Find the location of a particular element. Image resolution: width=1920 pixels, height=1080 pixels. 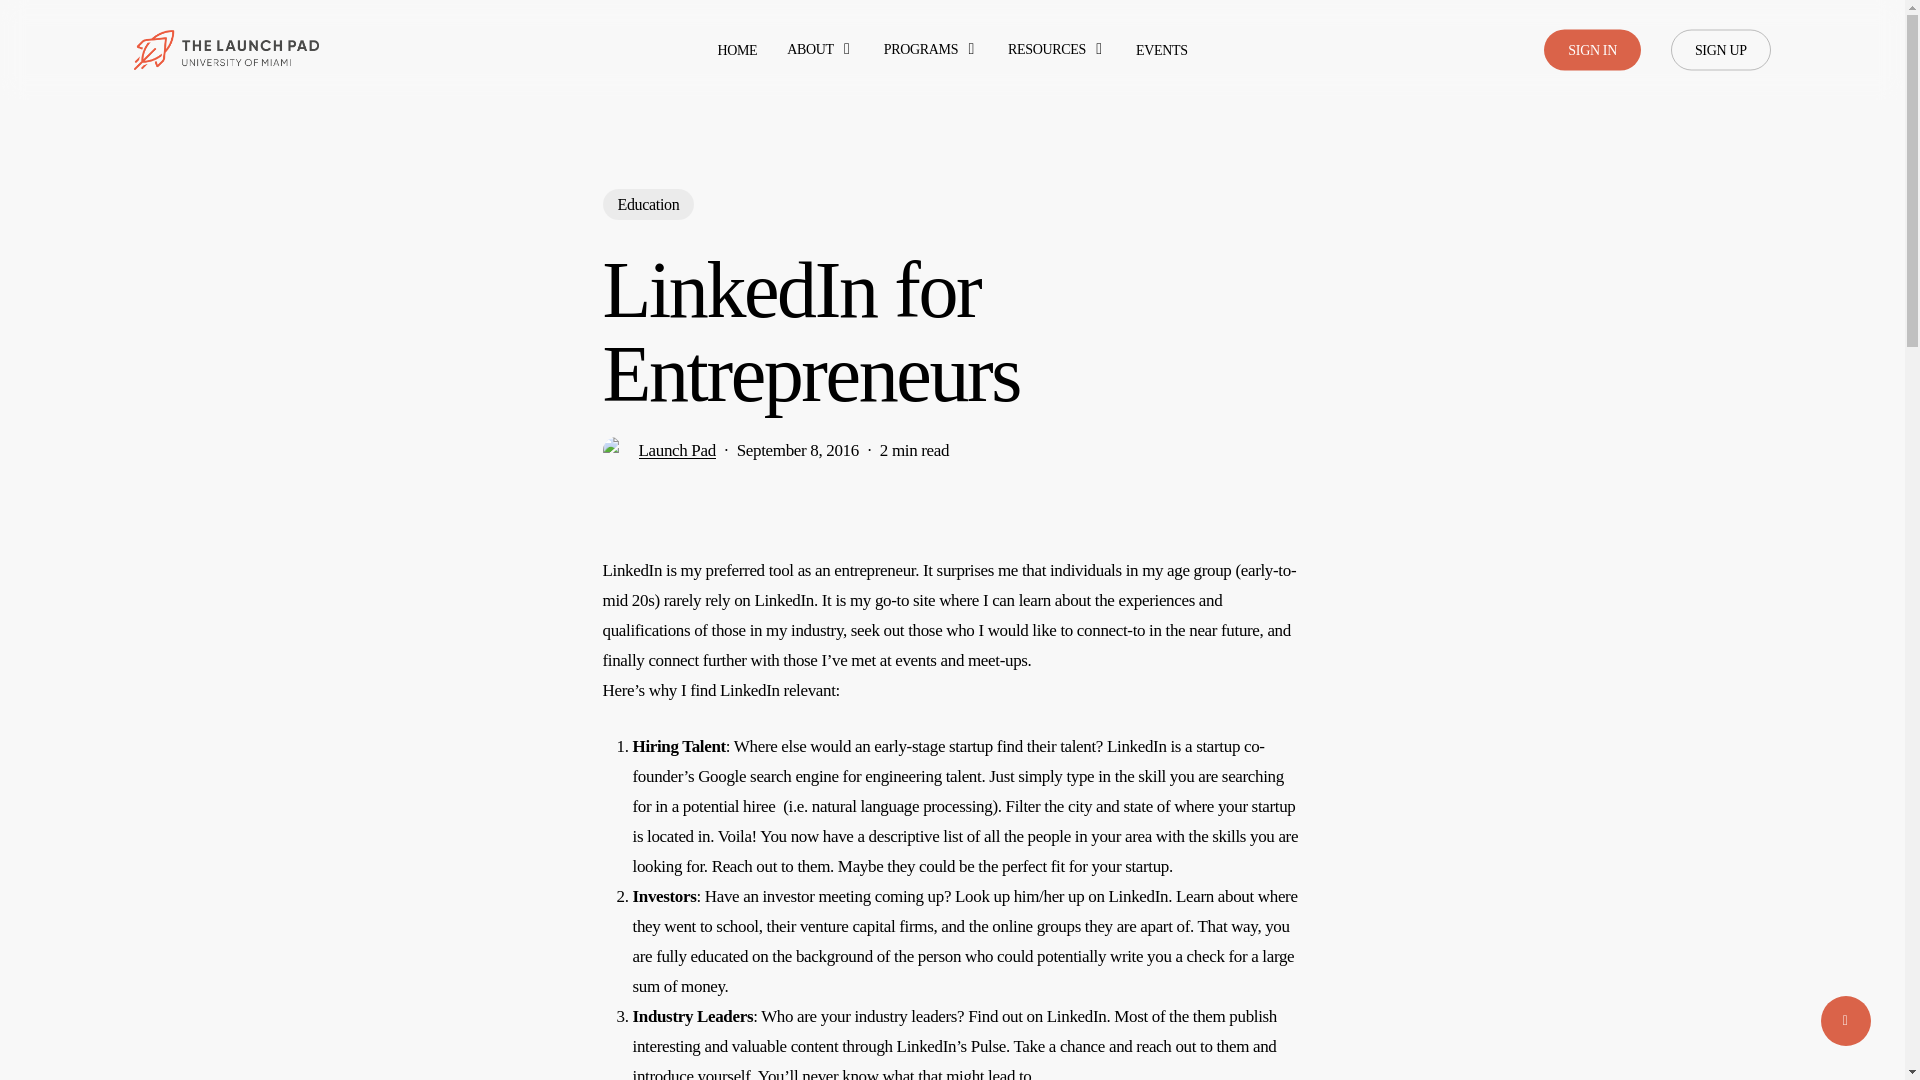

RESOURCES is located at coordinates (1056, 50).